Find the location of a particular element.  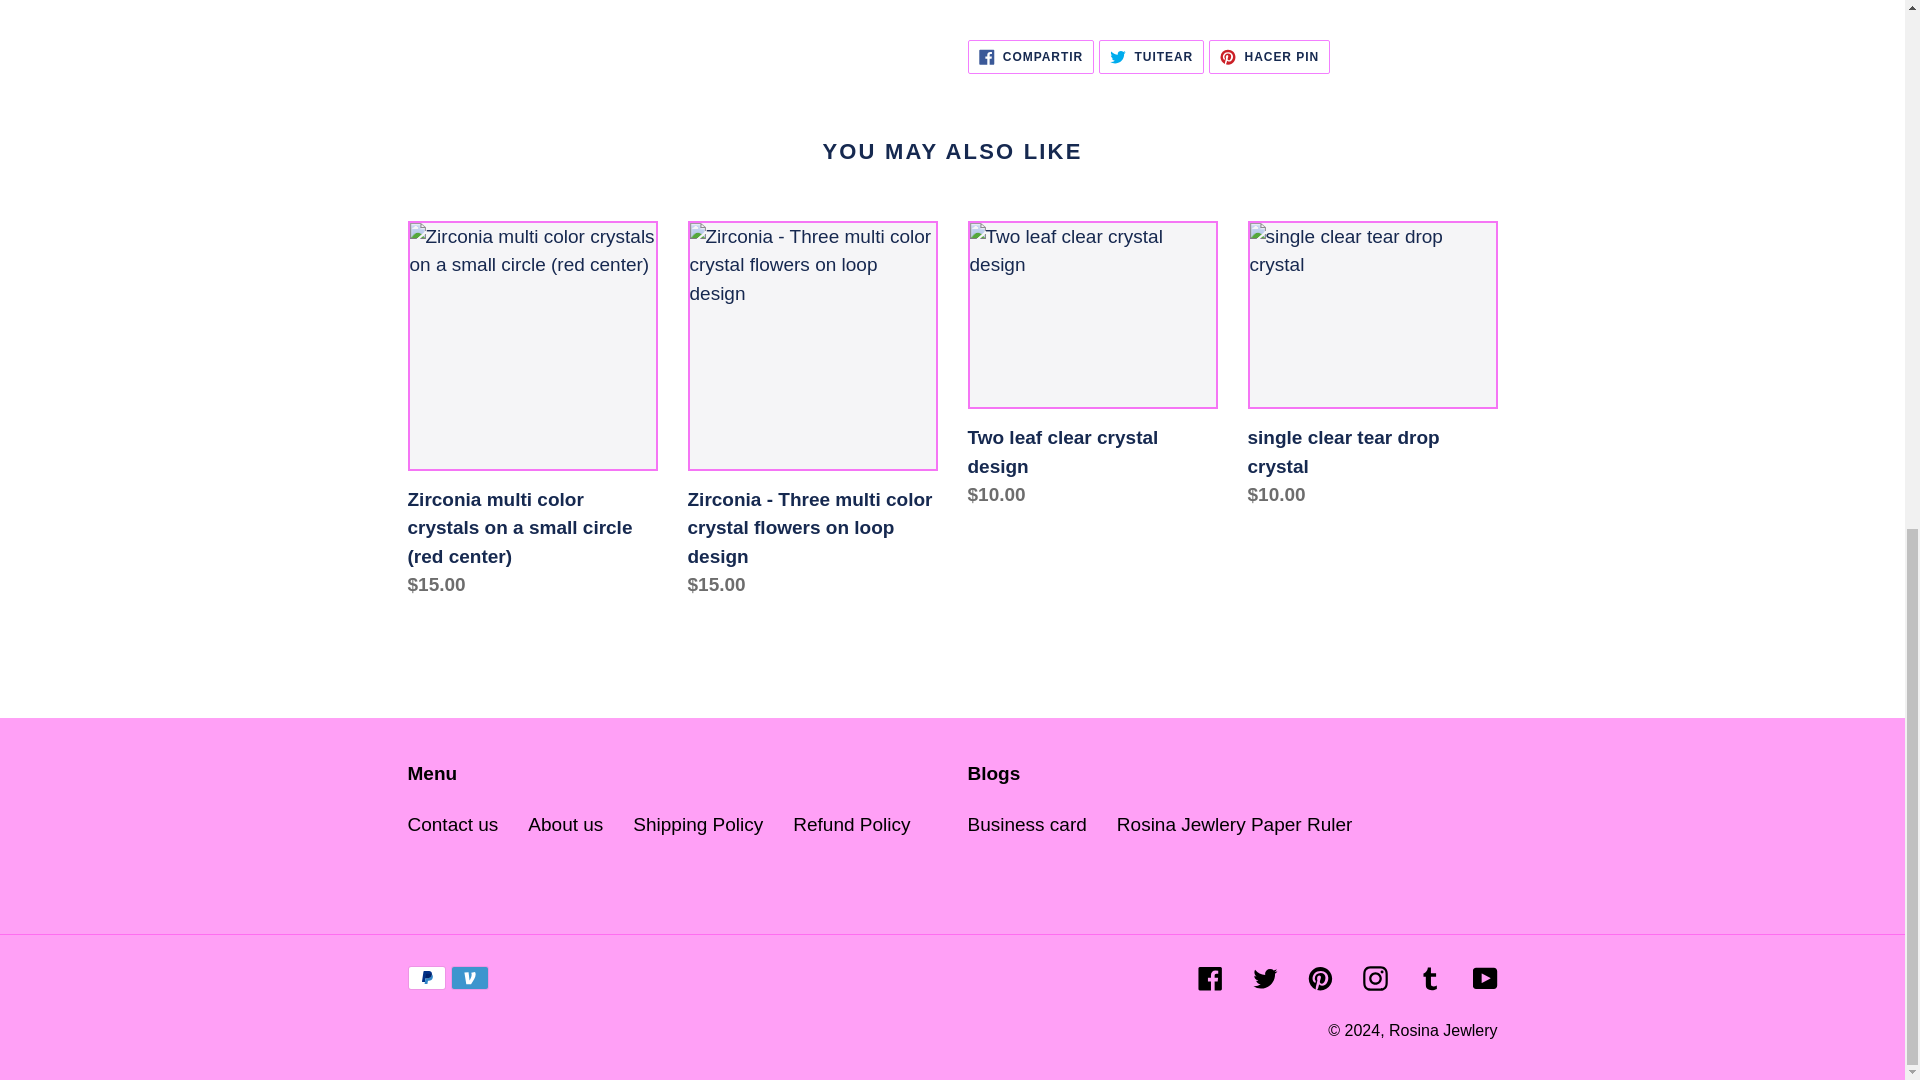

Refund Policy is located at coordinates (851, 824).